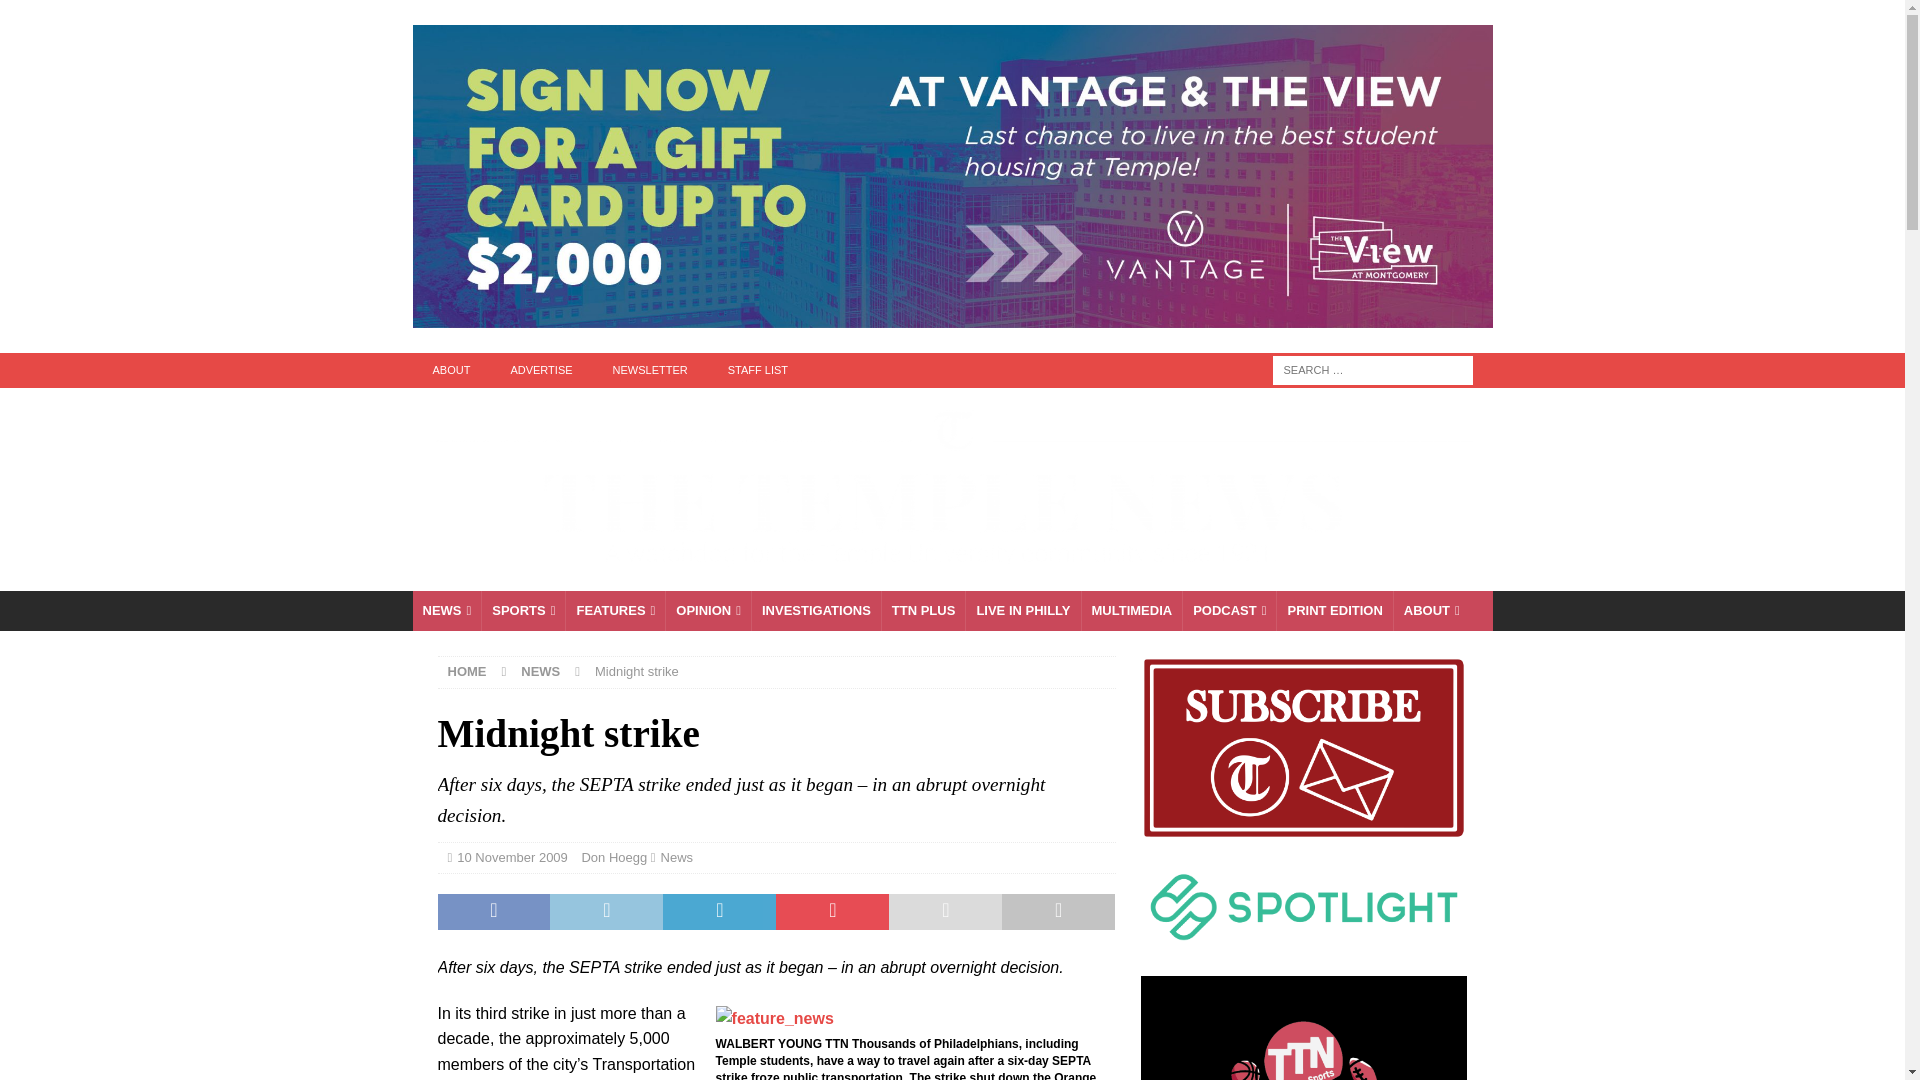 This screenshot has height=1080, width=1920. I want to click on ABOUT, so click(450, 370).